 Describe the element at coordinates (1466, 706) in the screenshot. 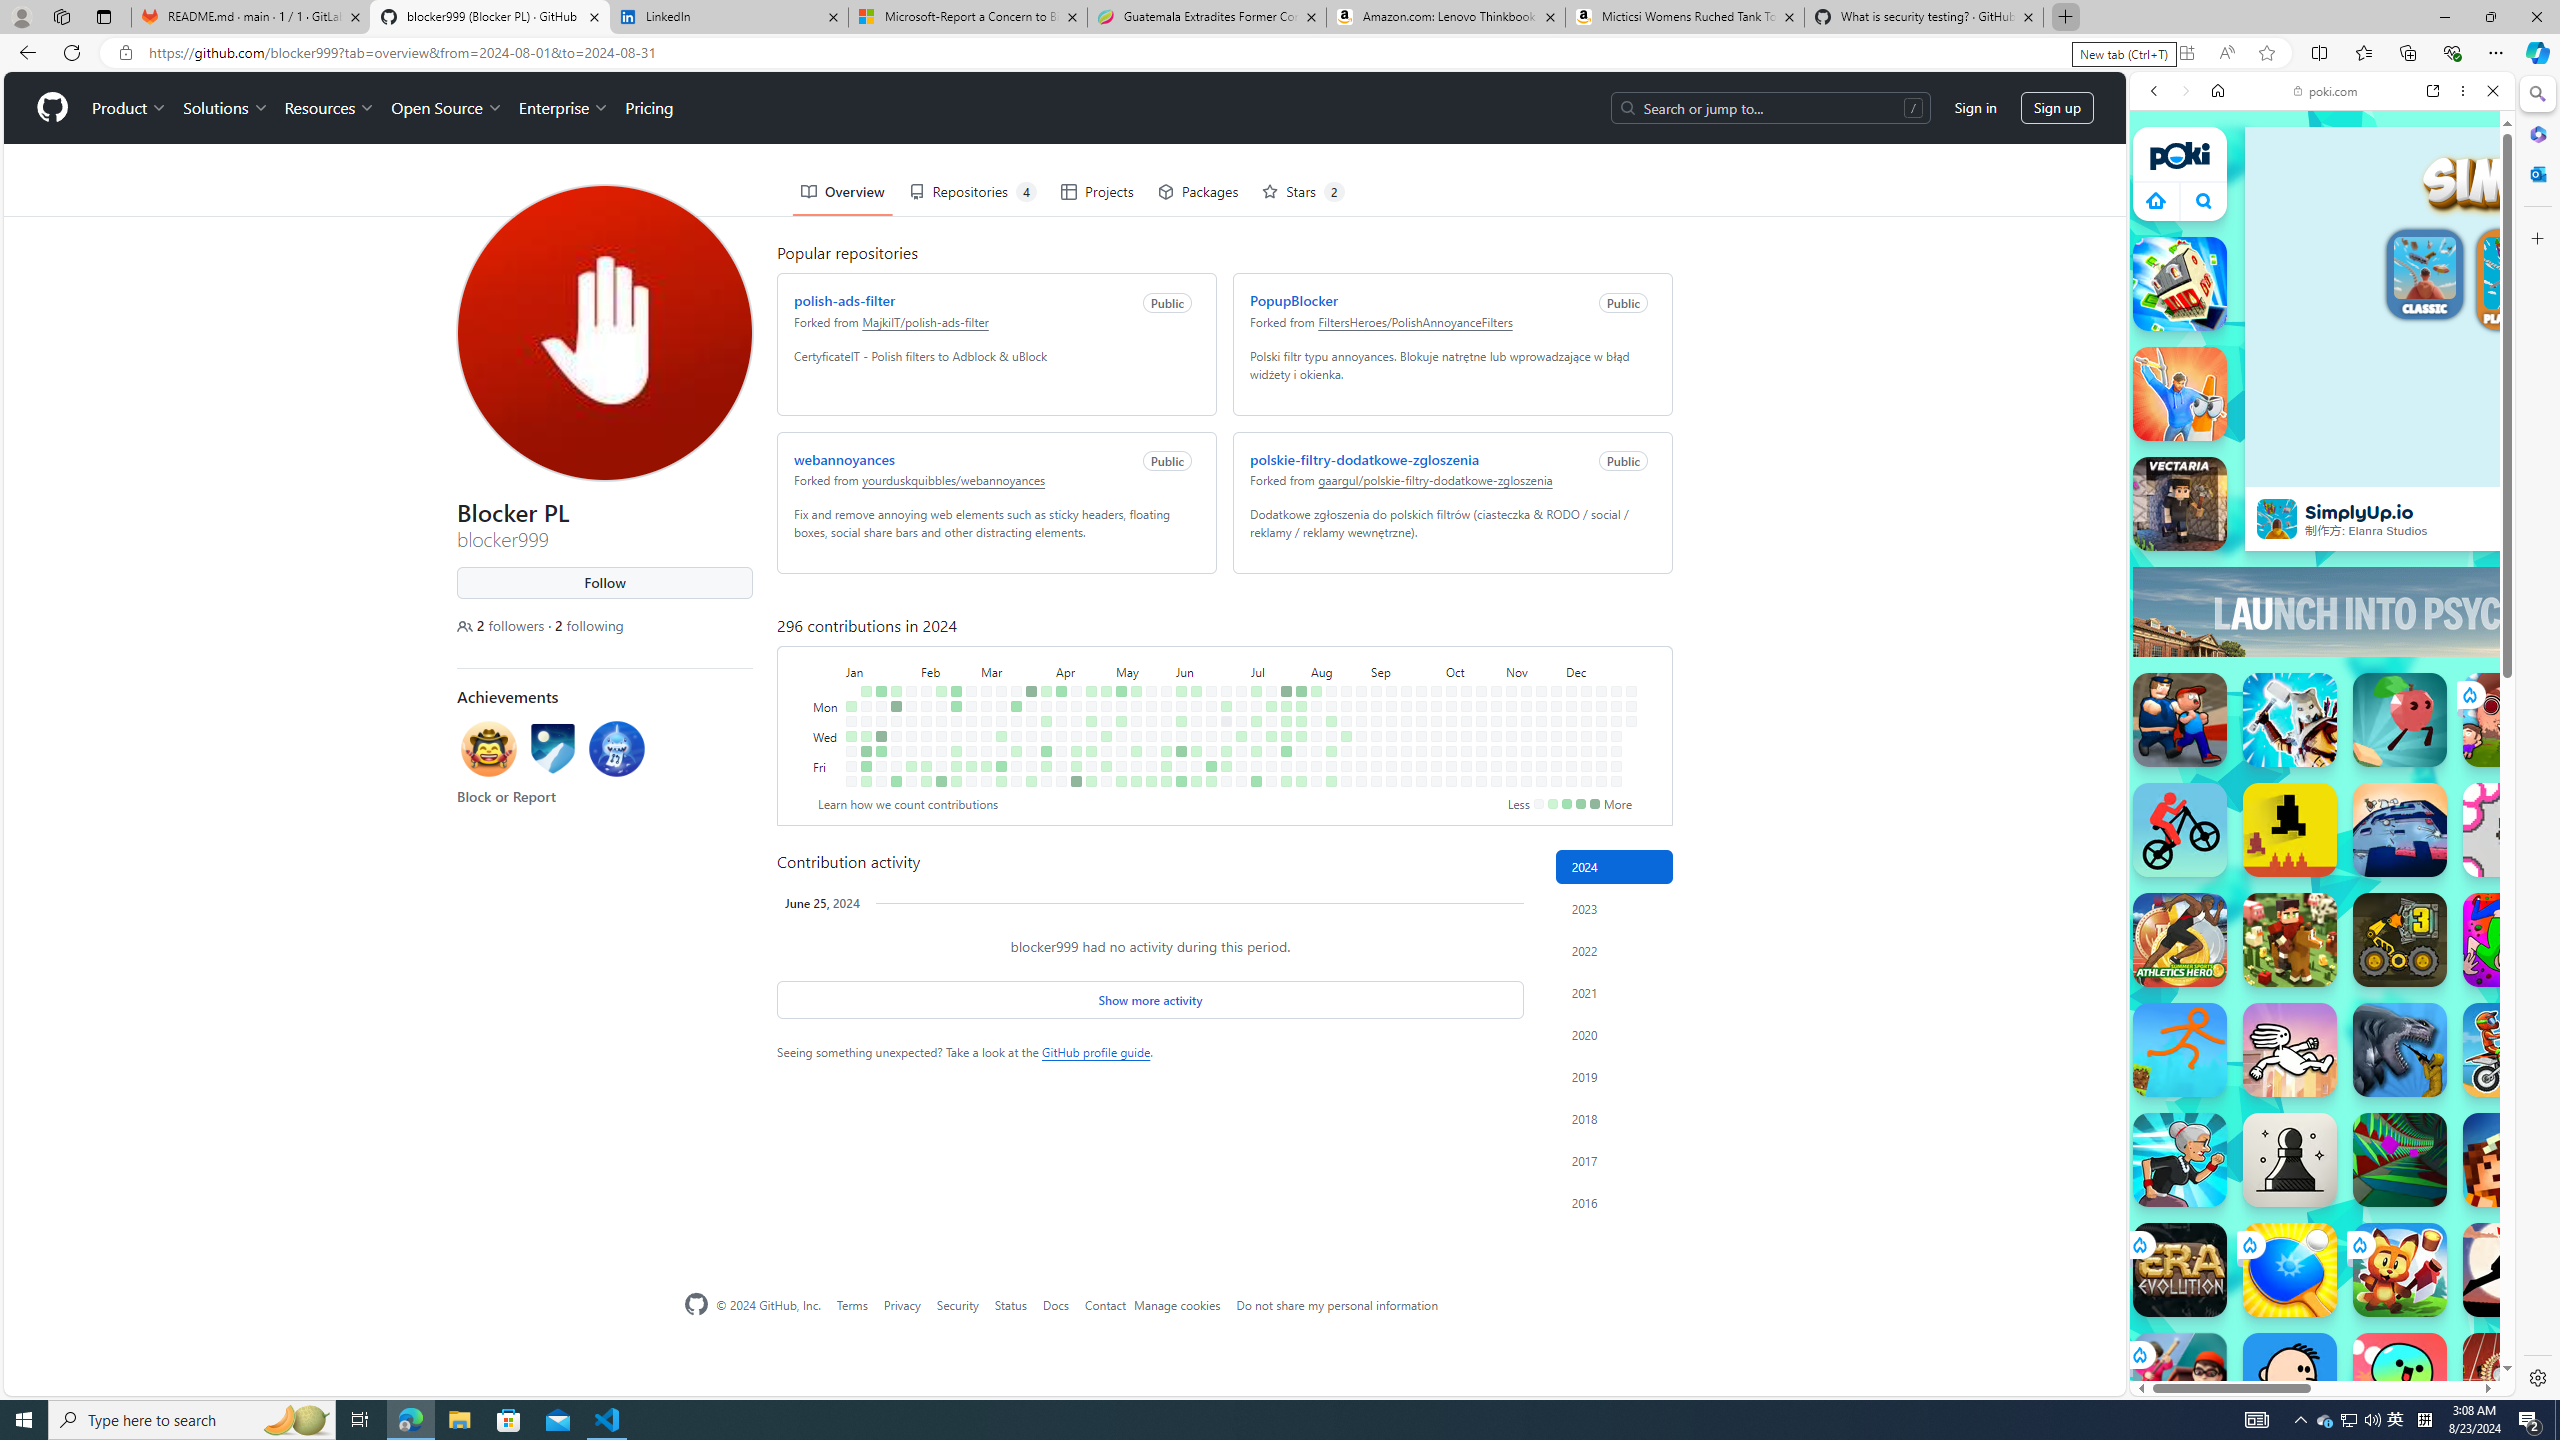

I see `No contributions on October 14th.` at that location.